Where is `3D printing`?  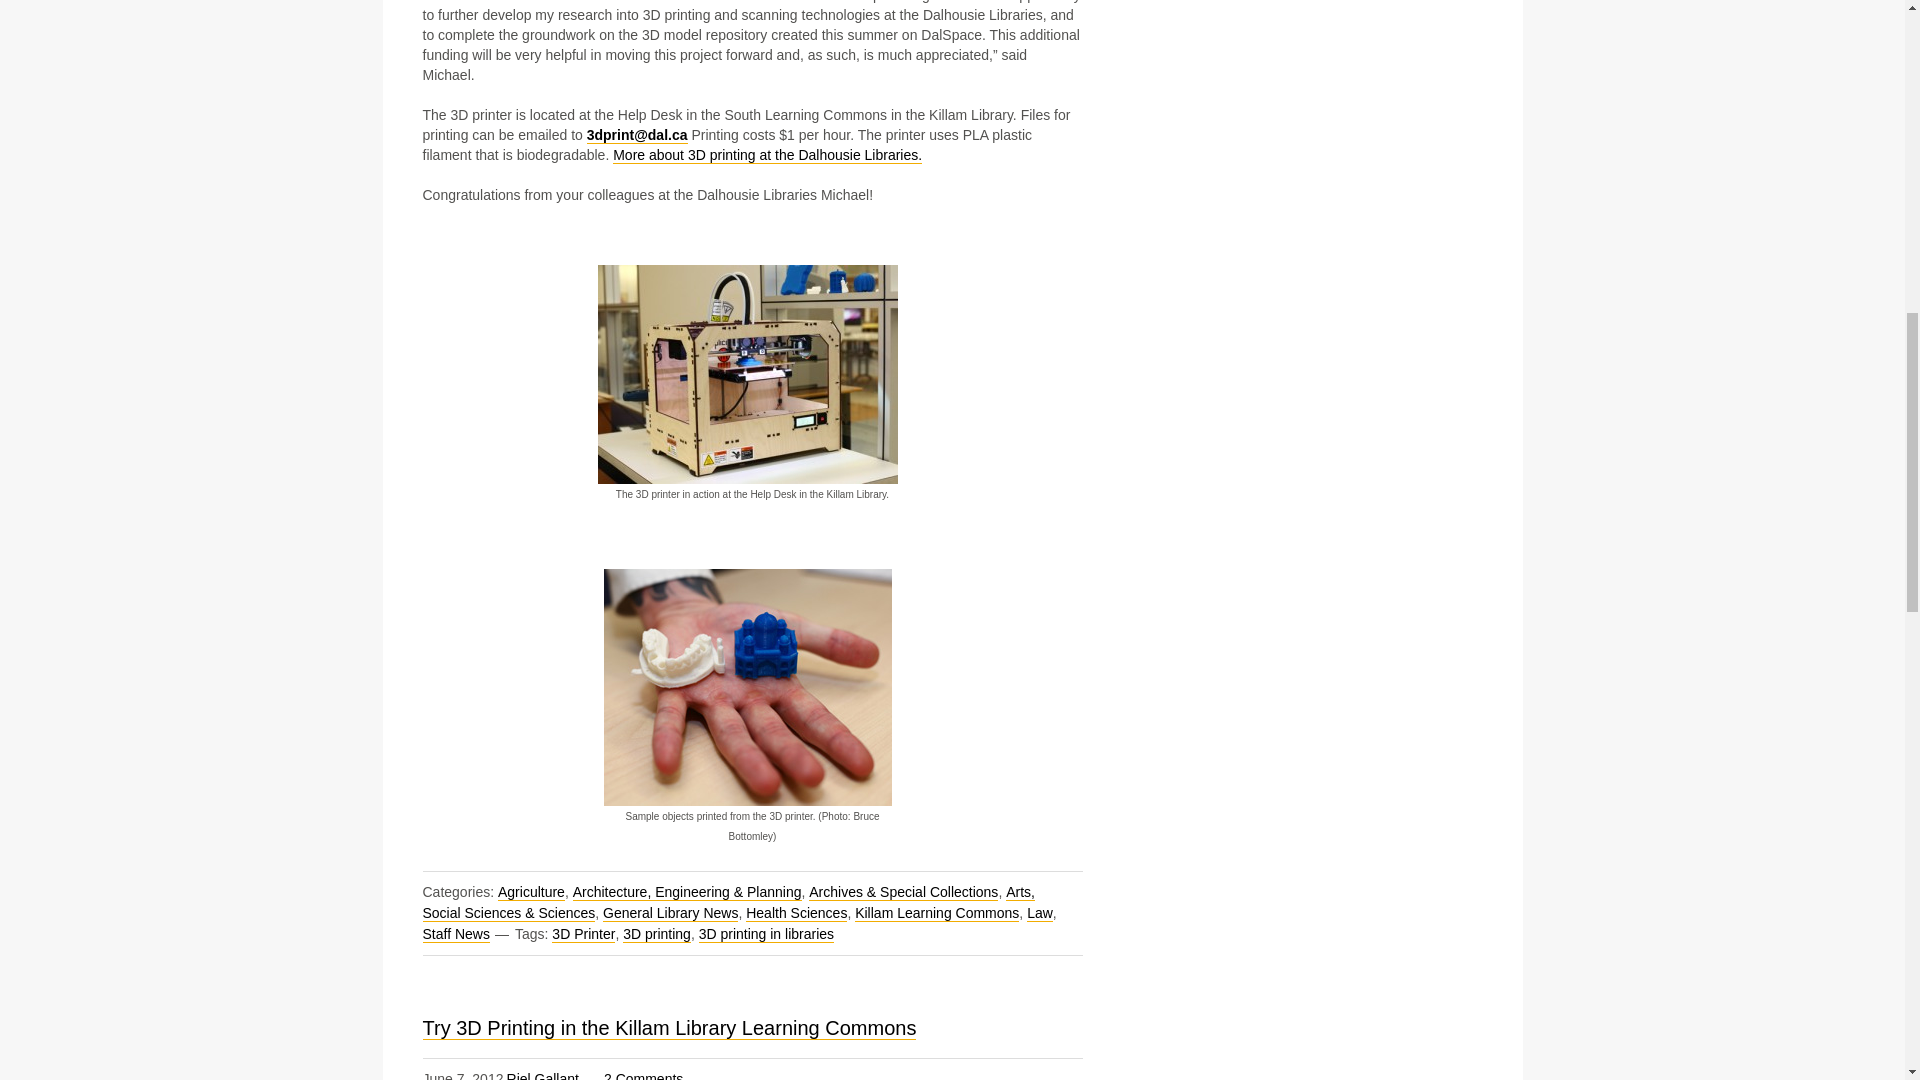 3D printing is located at coordinates (656, 934).